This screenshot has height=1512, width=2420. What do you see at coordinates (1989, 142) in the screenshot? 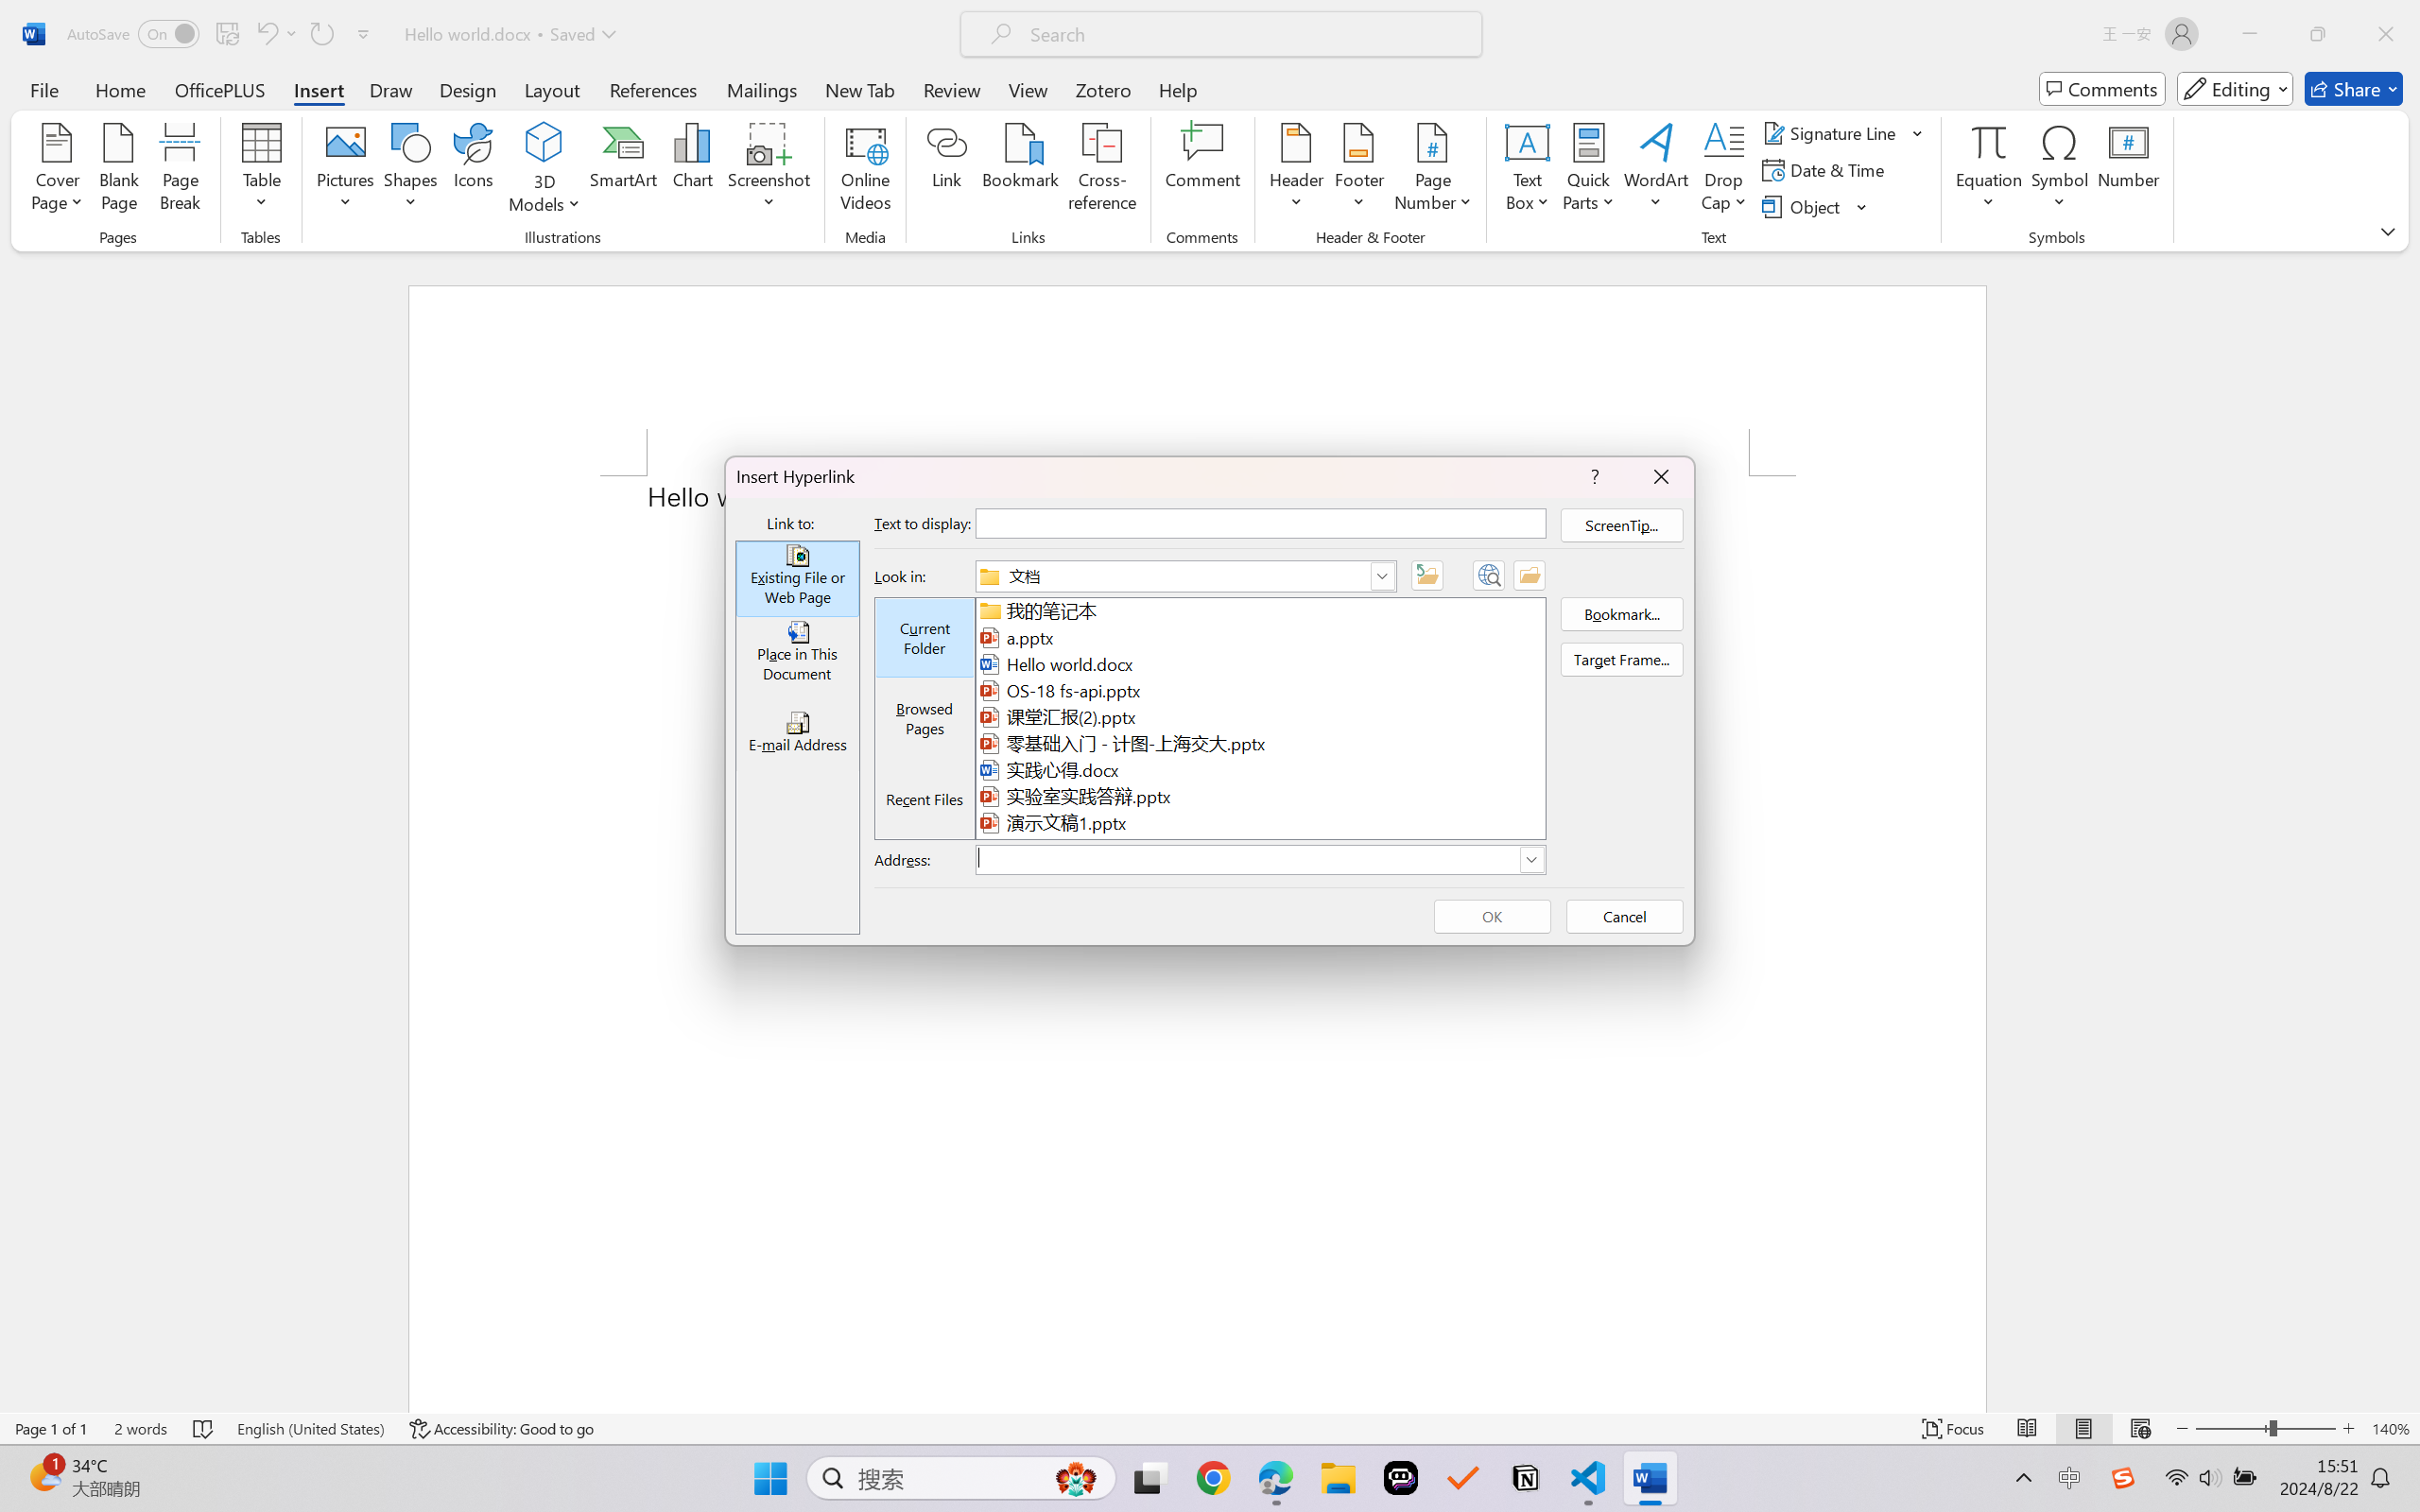
I see `Equation` at bounding box center [1989, 142].